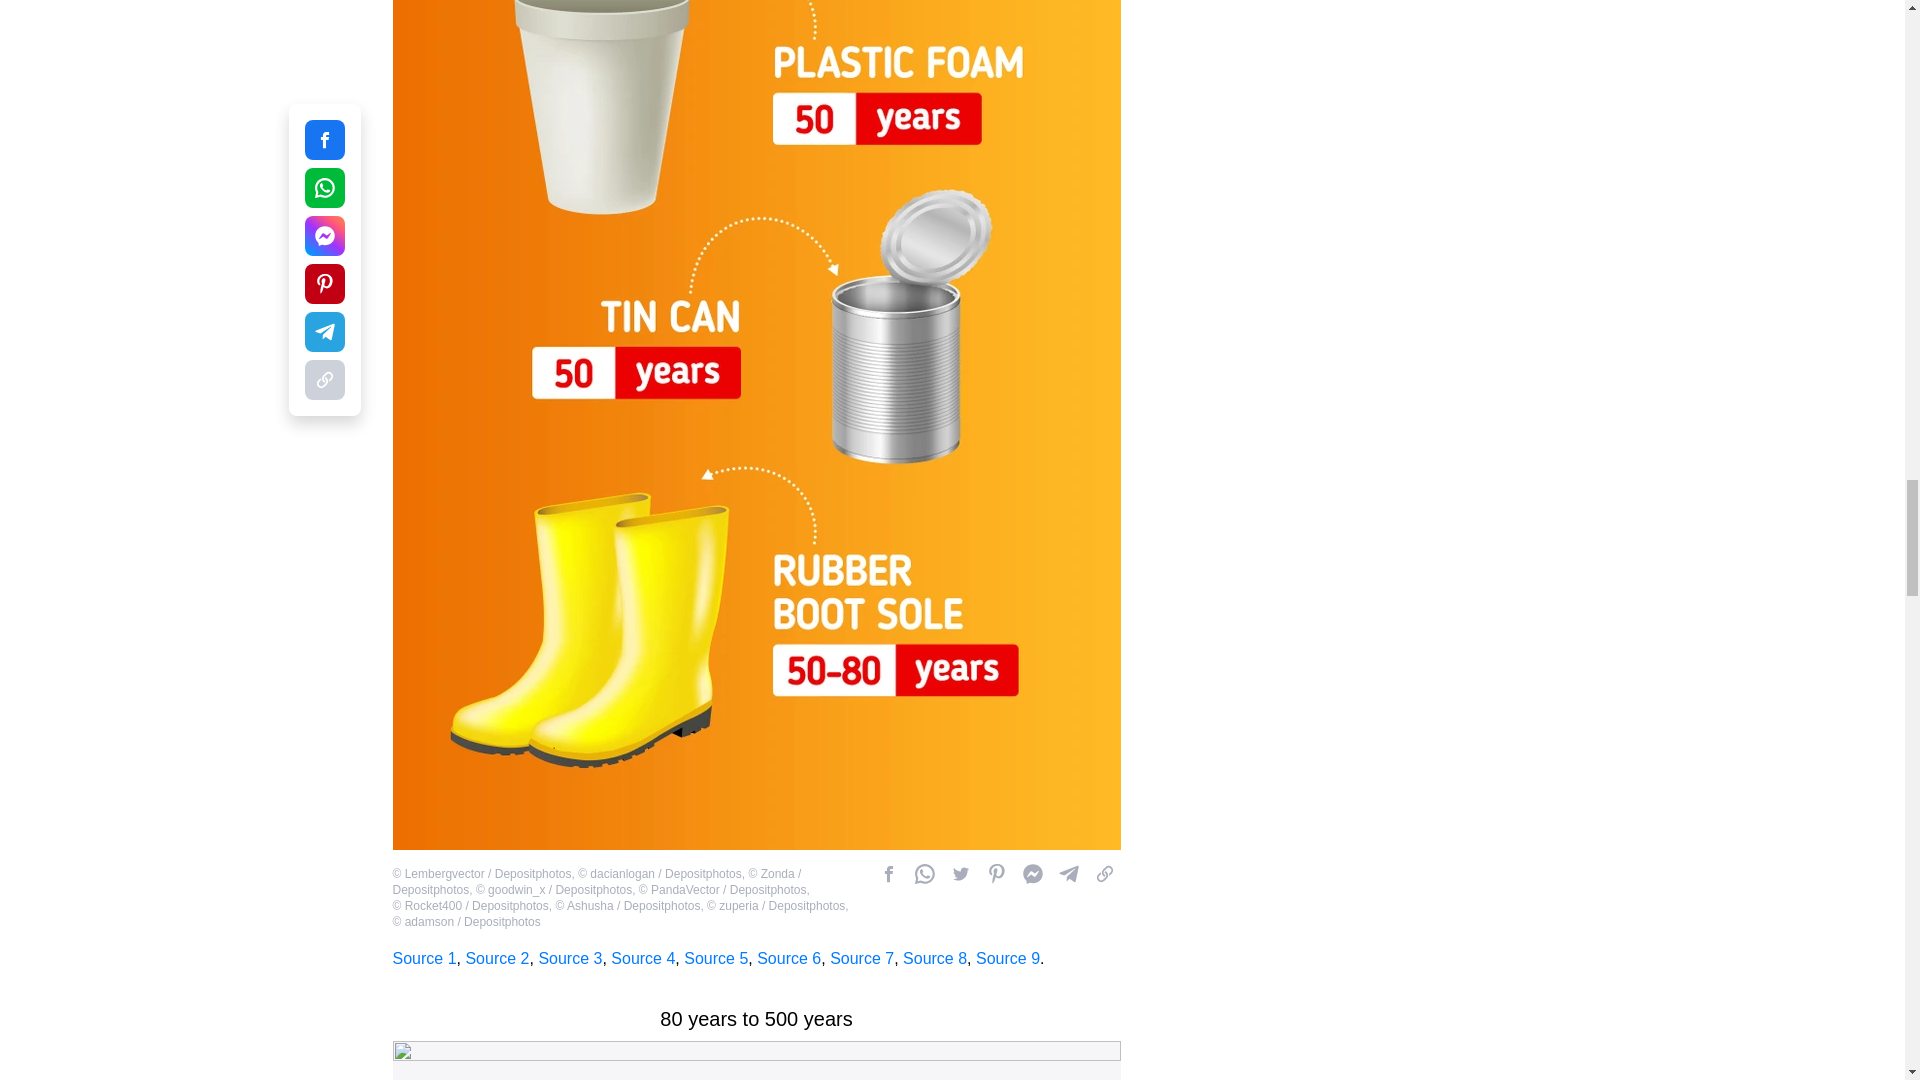  I want to click on Share on WhatsApp, so click(924, 873).